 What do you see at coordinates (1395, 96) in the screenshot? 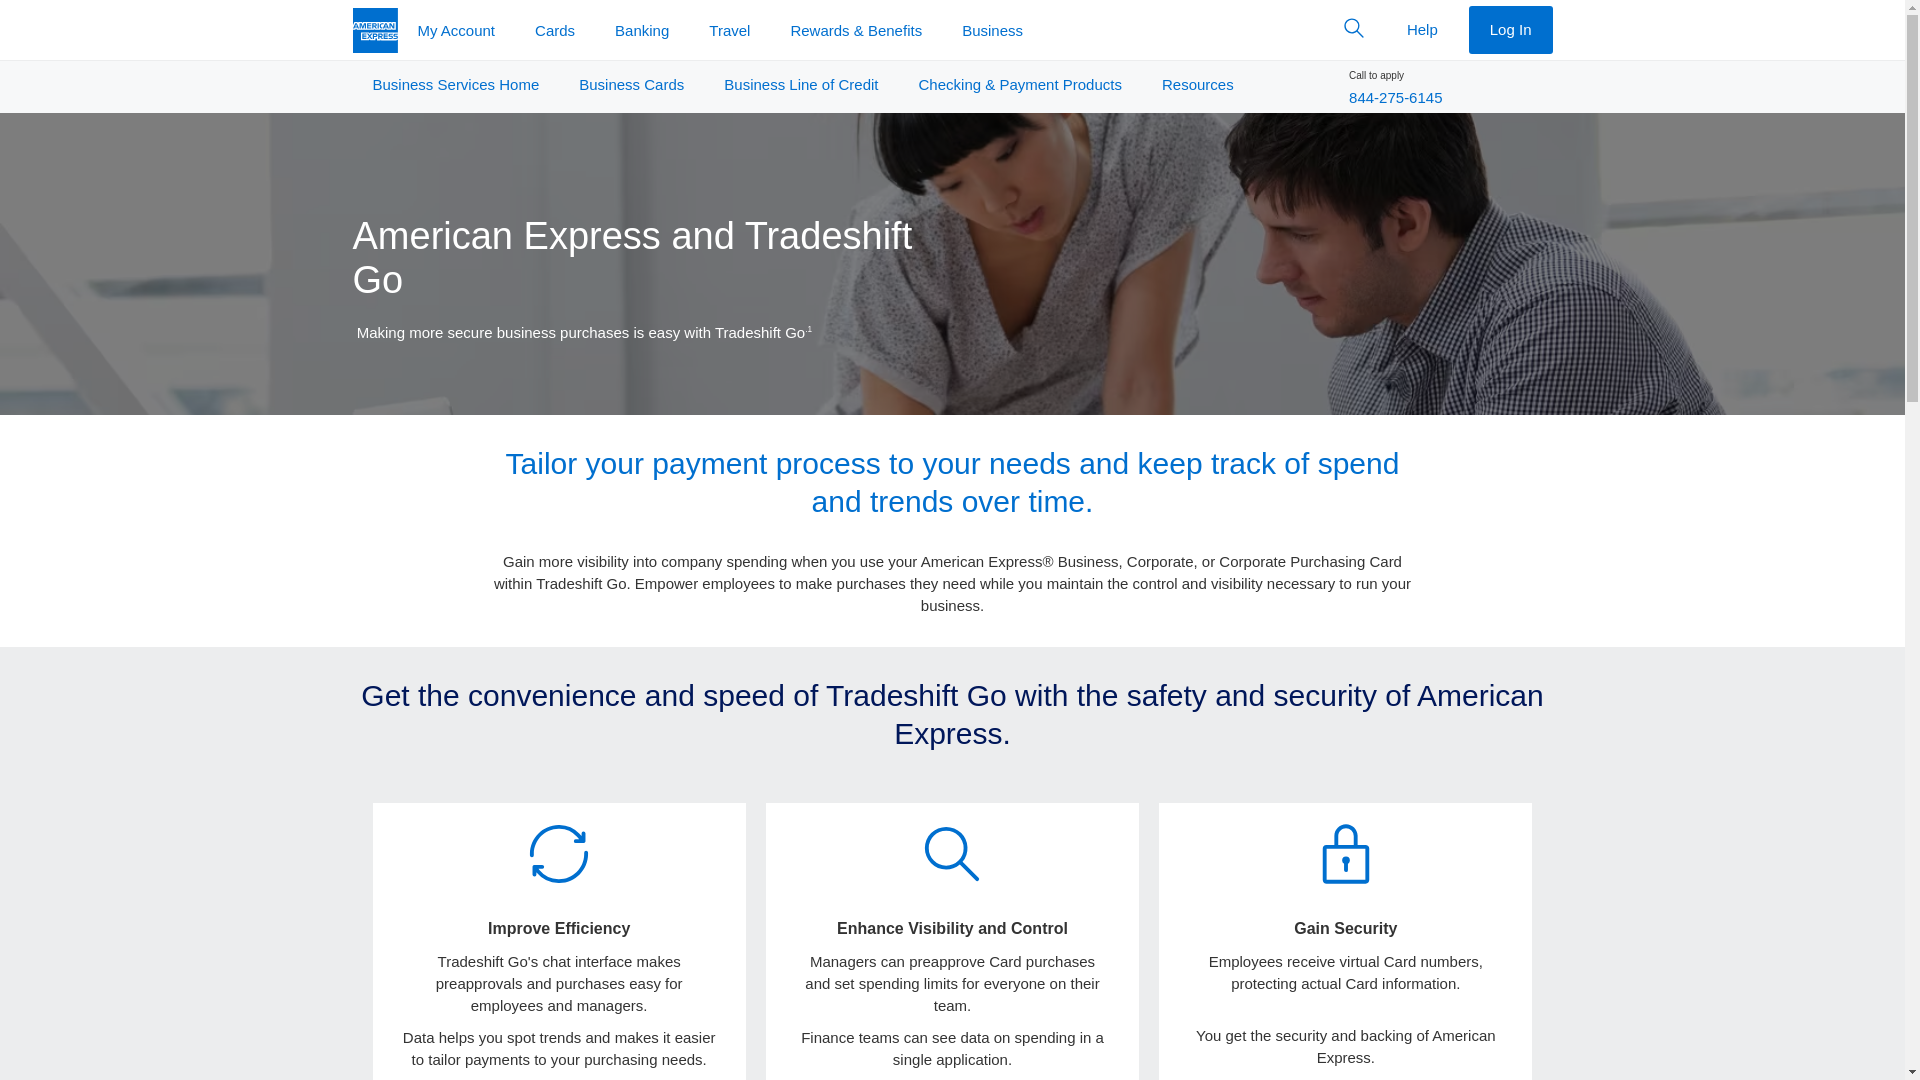
I see `844-275-6145` at bounding box center [1395, 96].